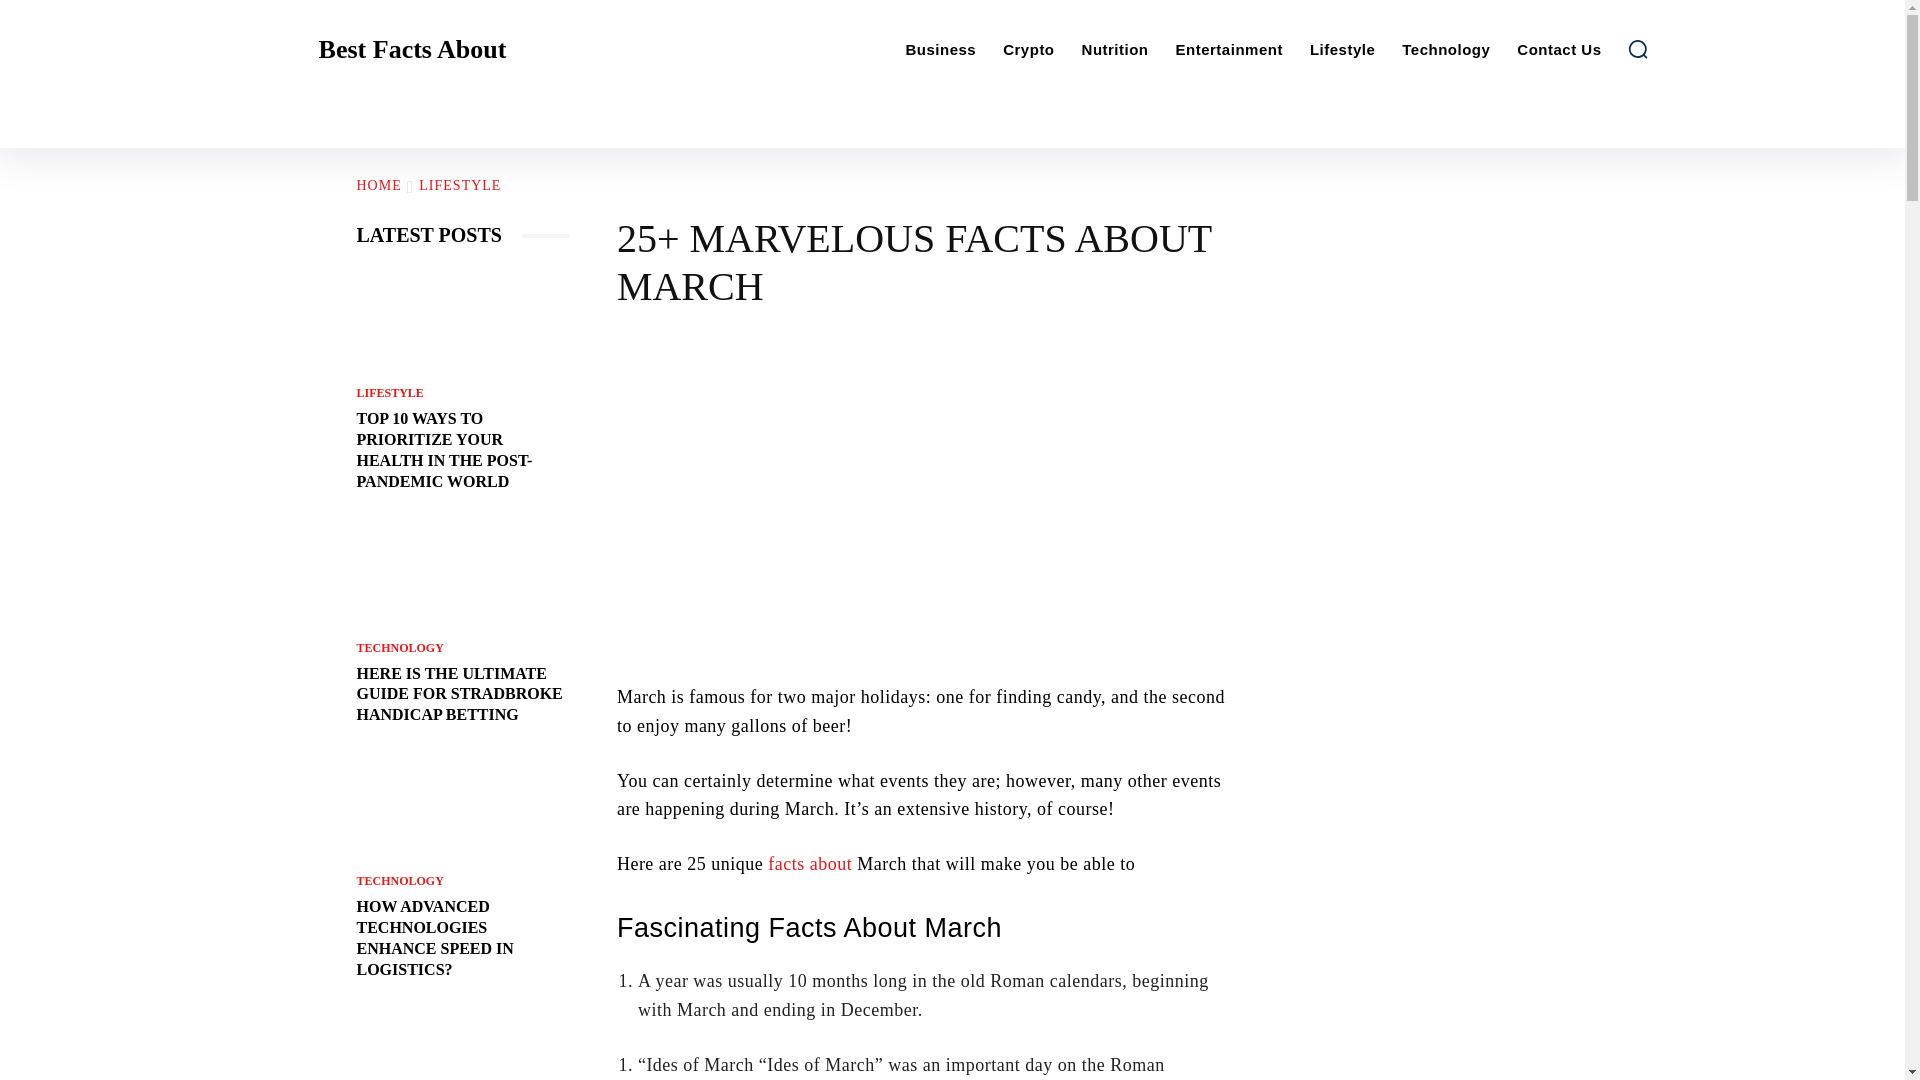 The image size is (1920, 1080). I want to click on HERE IS THE ULTIMATE GUIDE FOR STRADBROKE HANDICAP BETTING, so click(458, 694).